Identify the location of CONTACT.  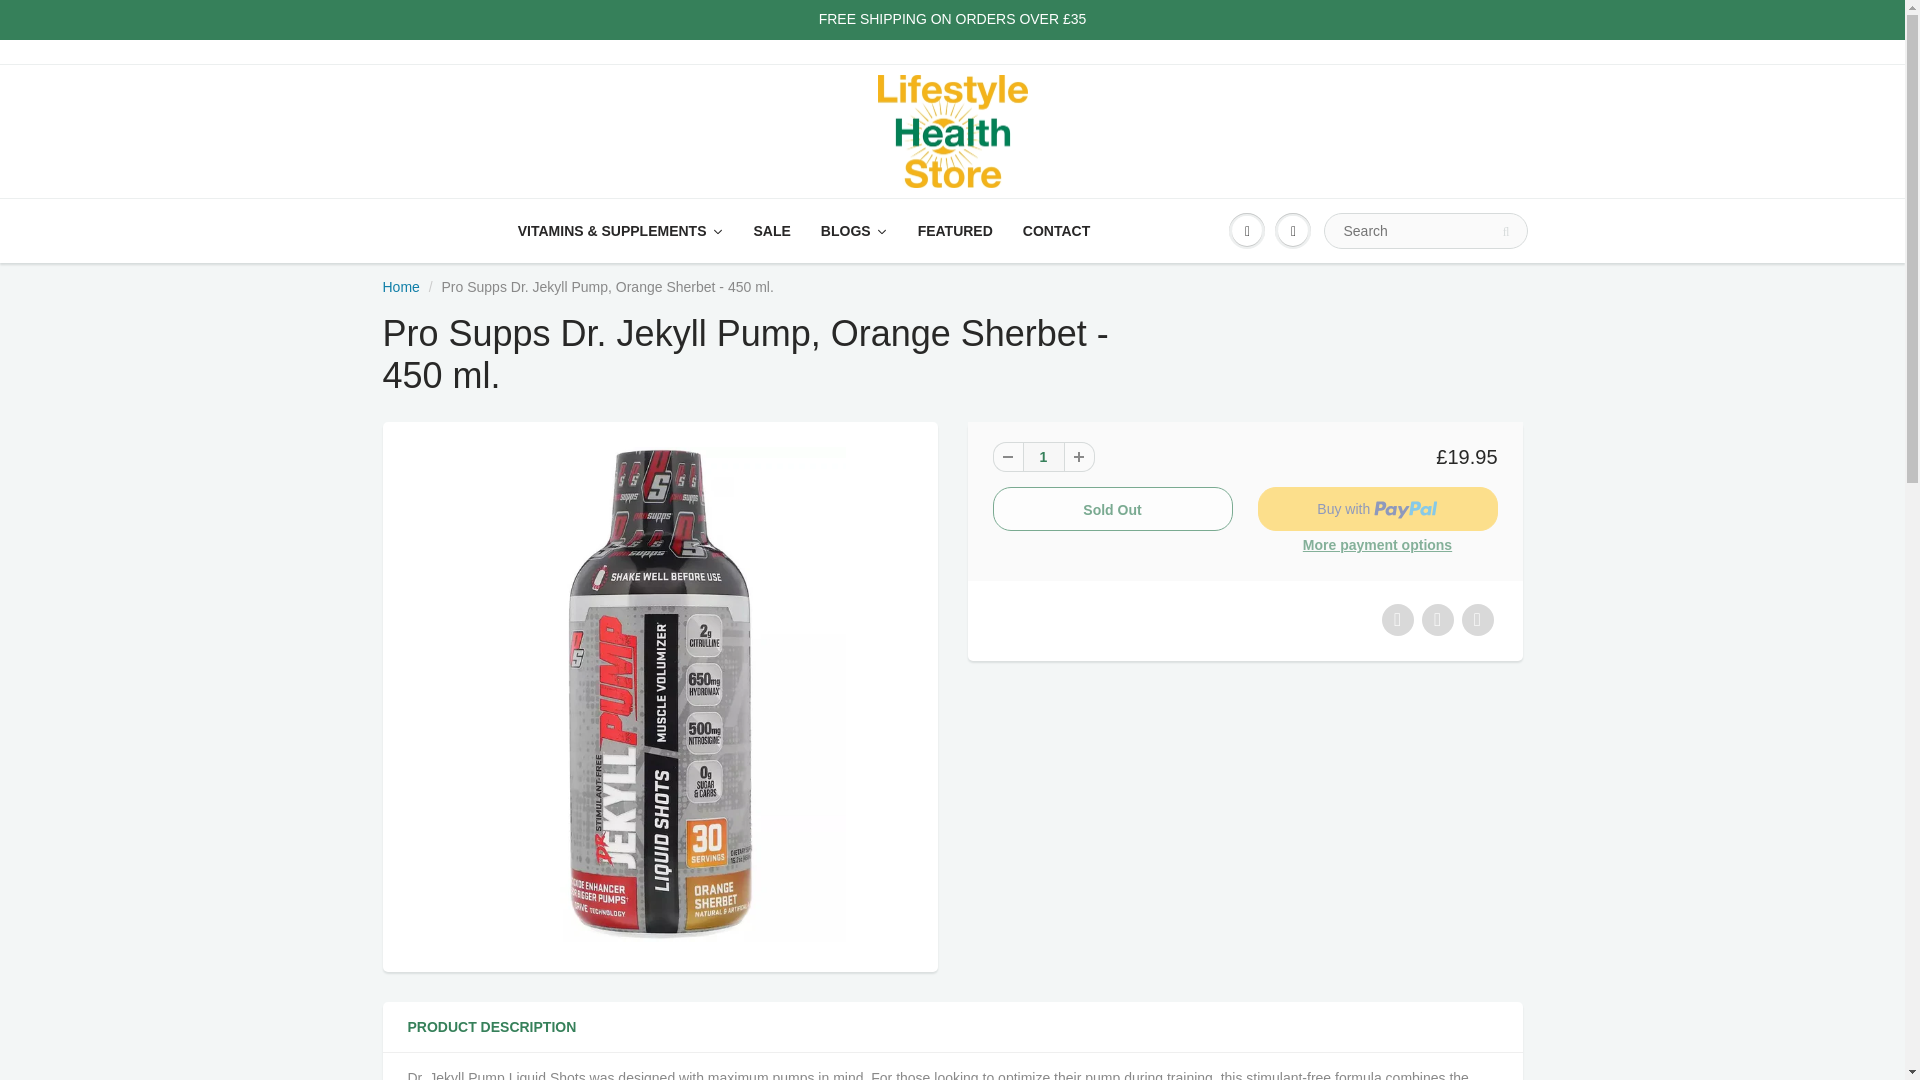
(1056, 230).